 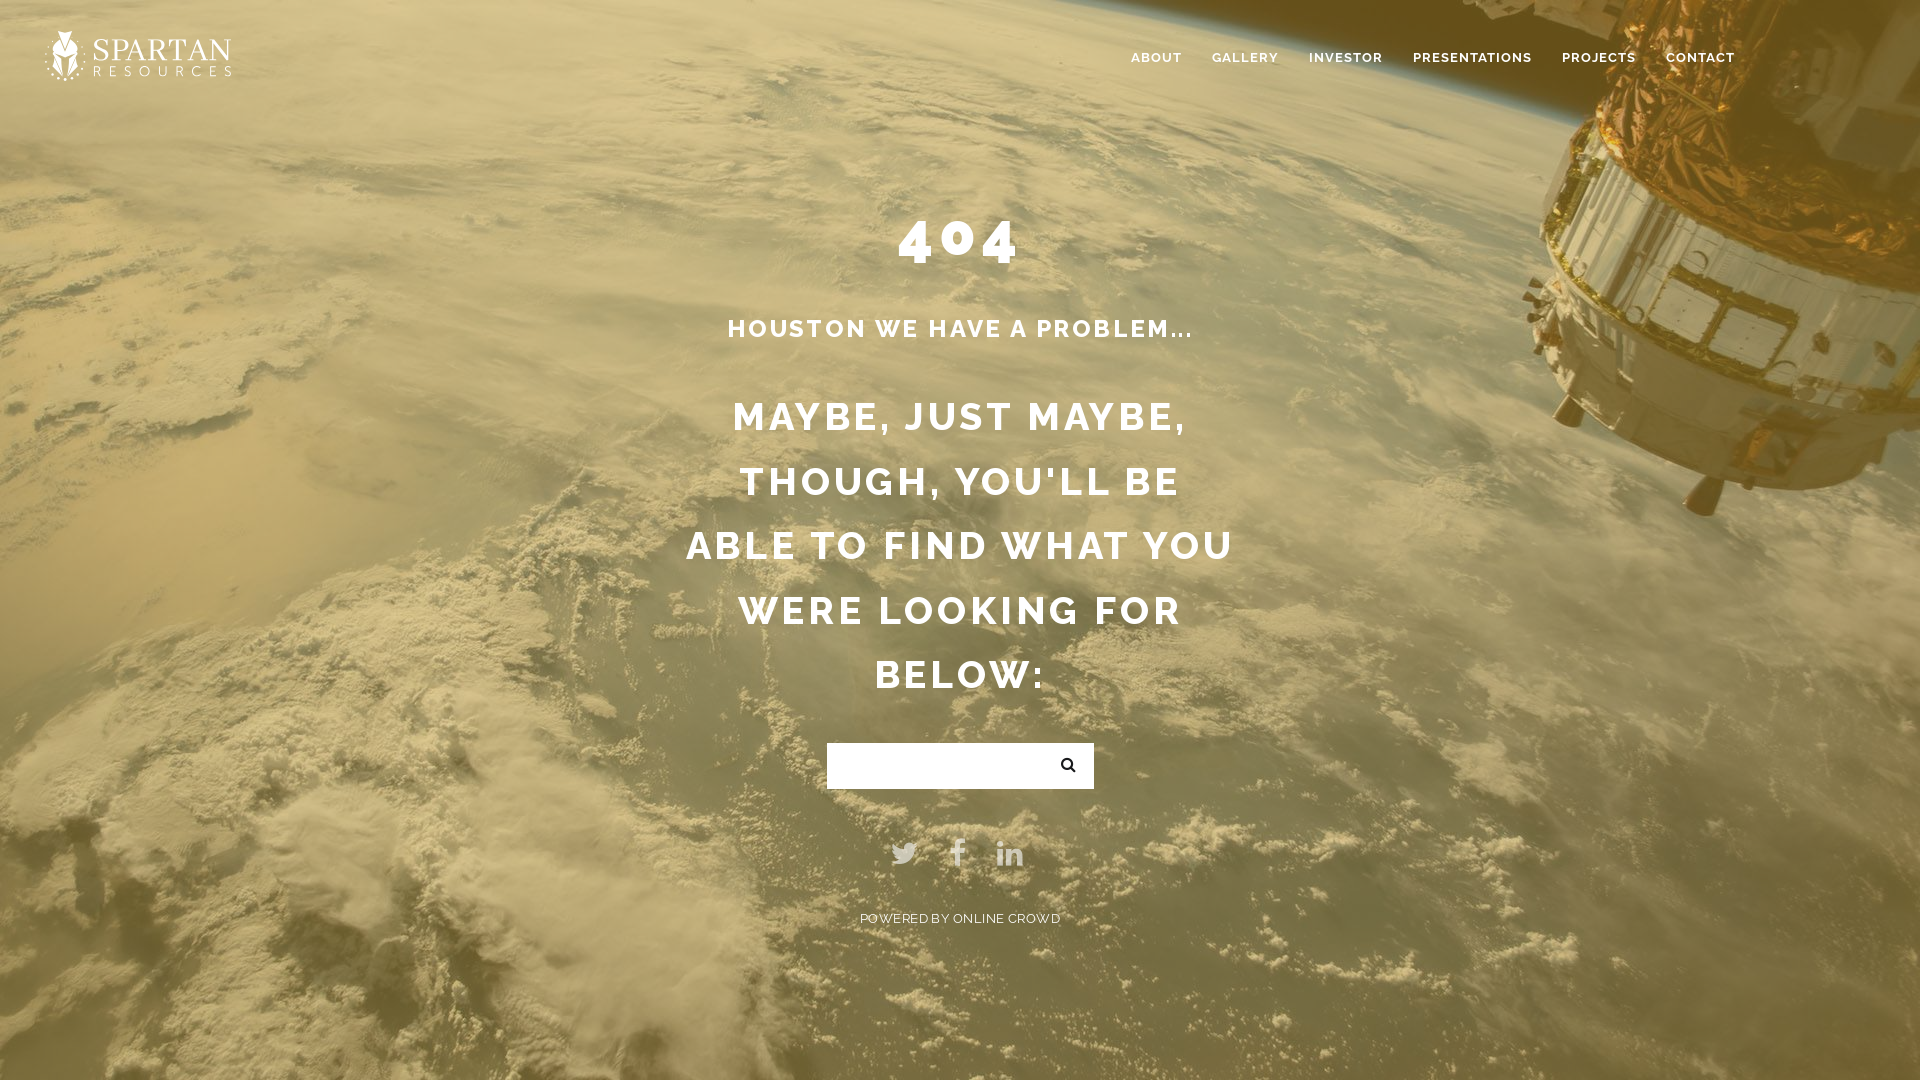 I want to click on ONLINE CROWD, so click(x=1006, y=918).